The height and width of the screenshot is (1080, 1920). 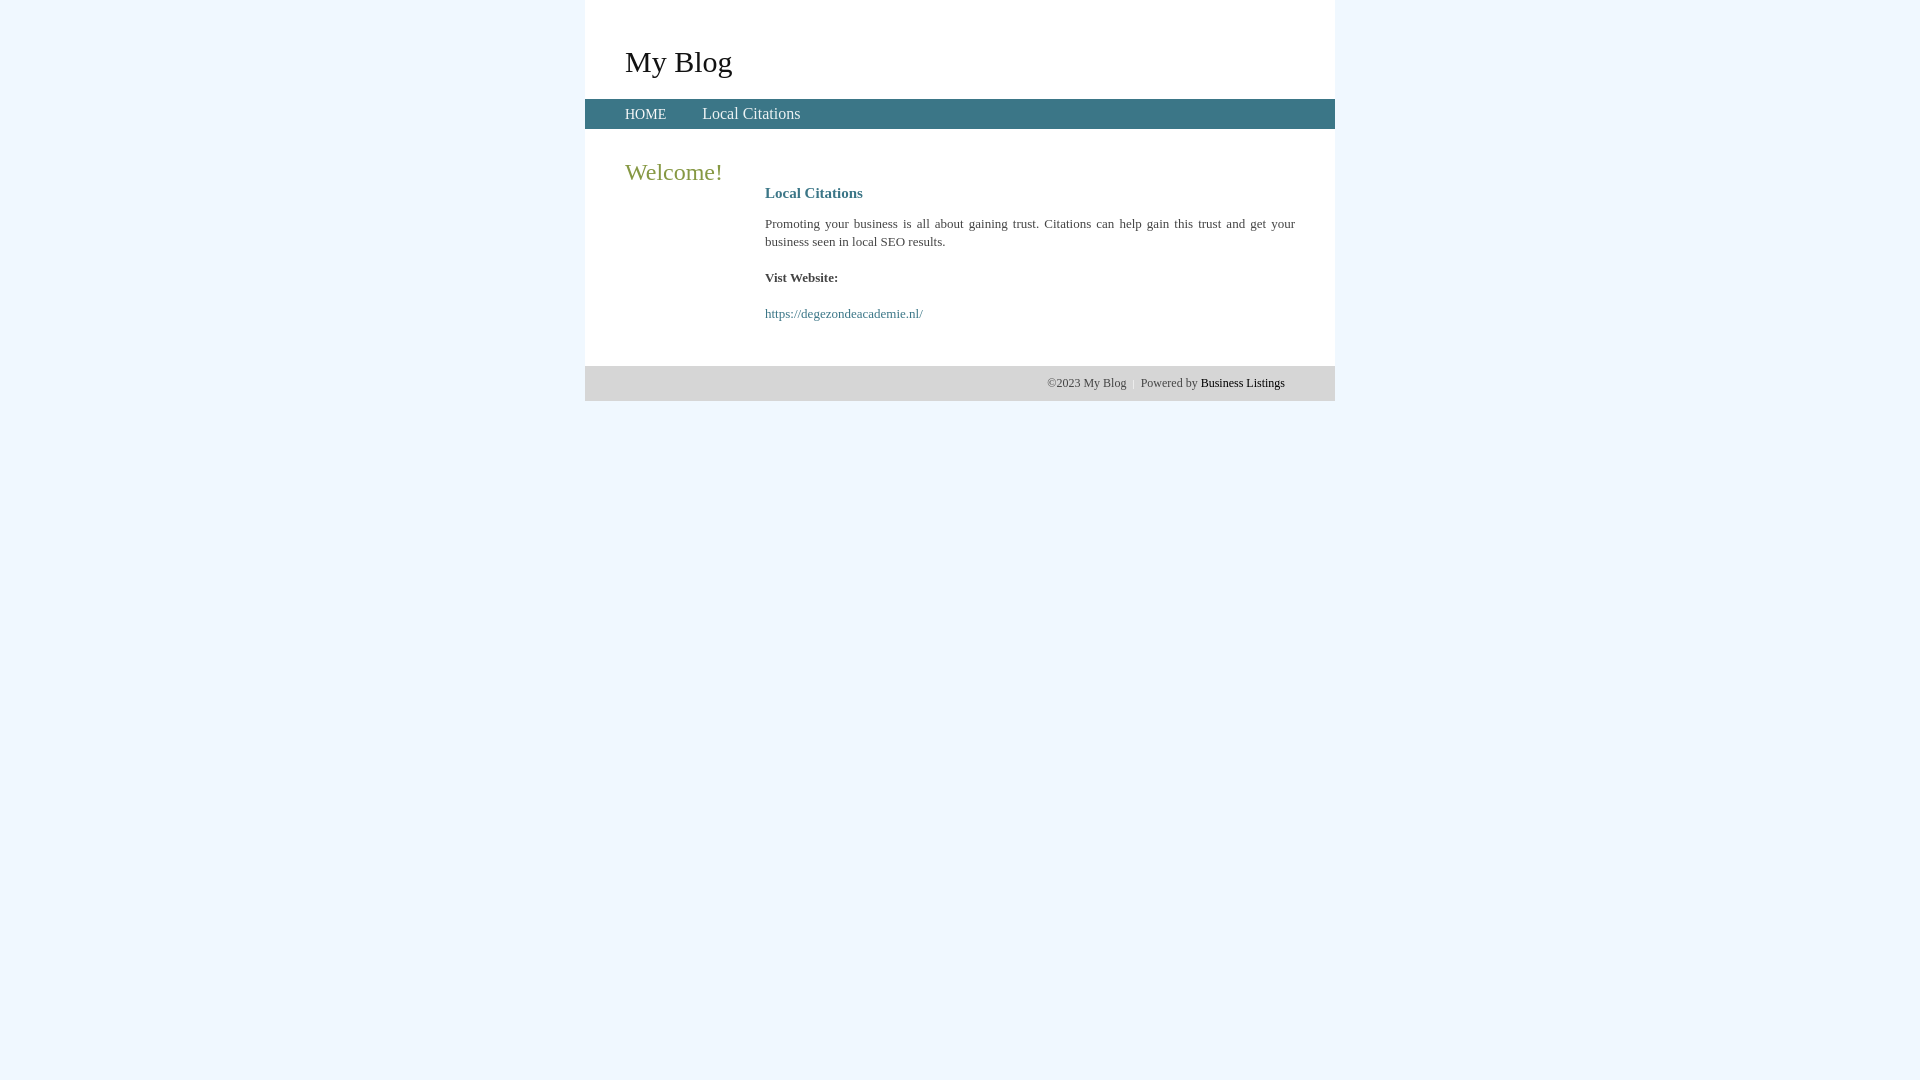 What do you see at coordinates (751, 114) in the screenshot?
I see `Local Citations` at bounding box center [751, 114].